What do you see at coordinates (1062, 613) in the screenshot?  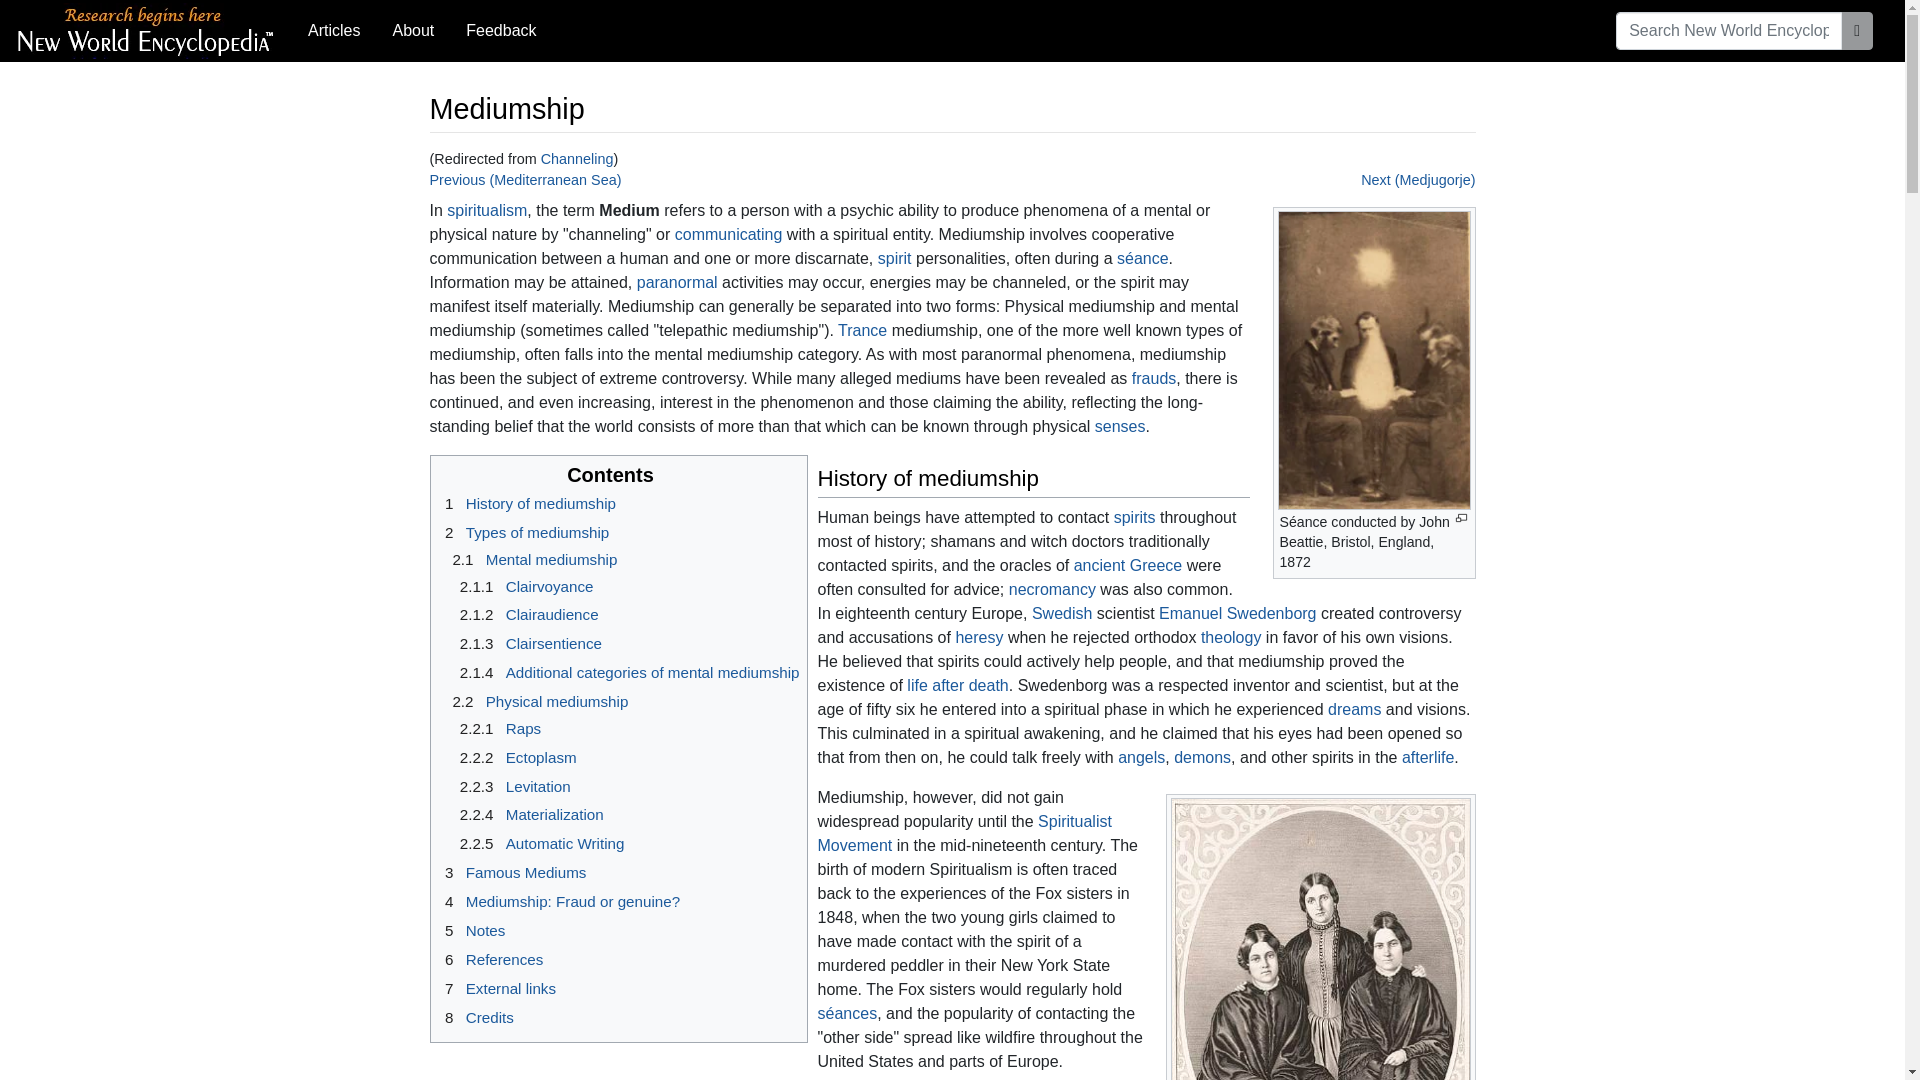 I see `Sweden` at bounding box center [1062, 613].